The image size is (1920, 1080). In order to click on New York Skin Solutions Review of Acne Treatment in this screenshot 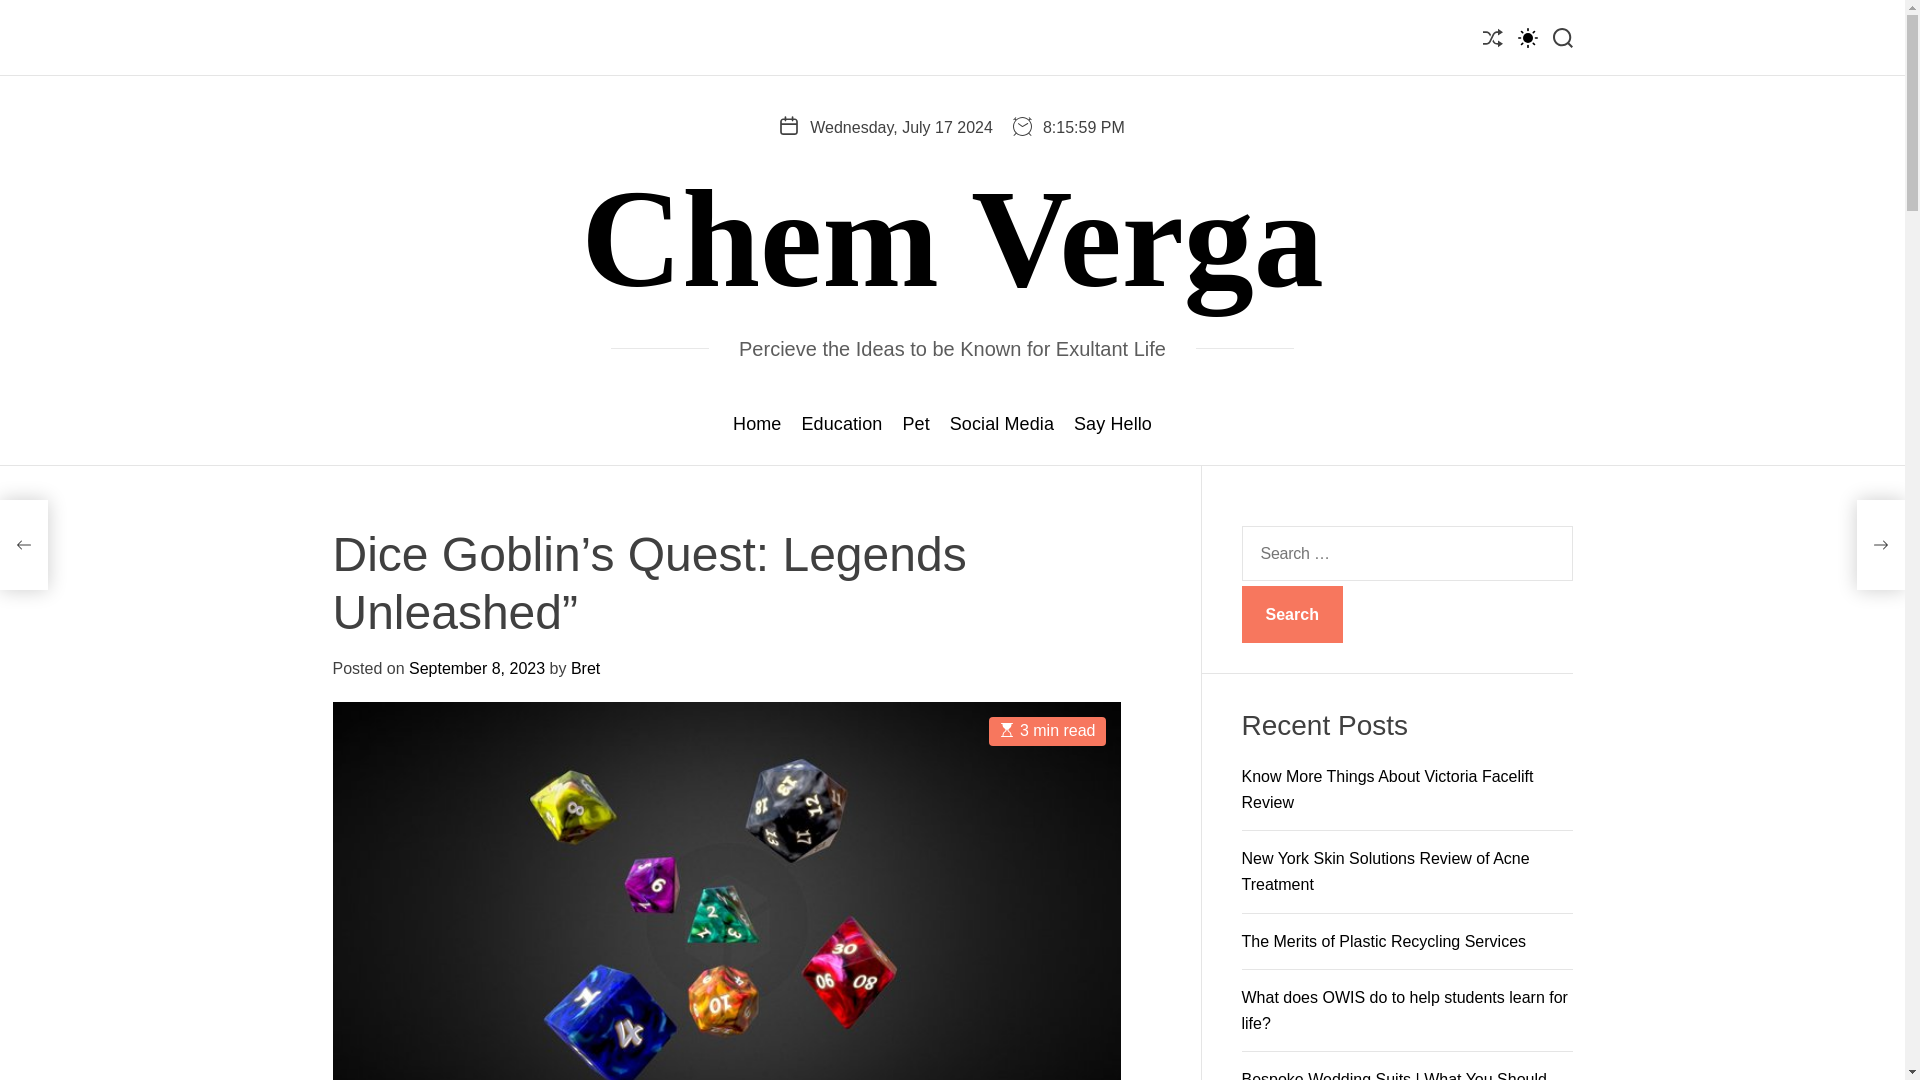, I will do `click(1386, 871)`.